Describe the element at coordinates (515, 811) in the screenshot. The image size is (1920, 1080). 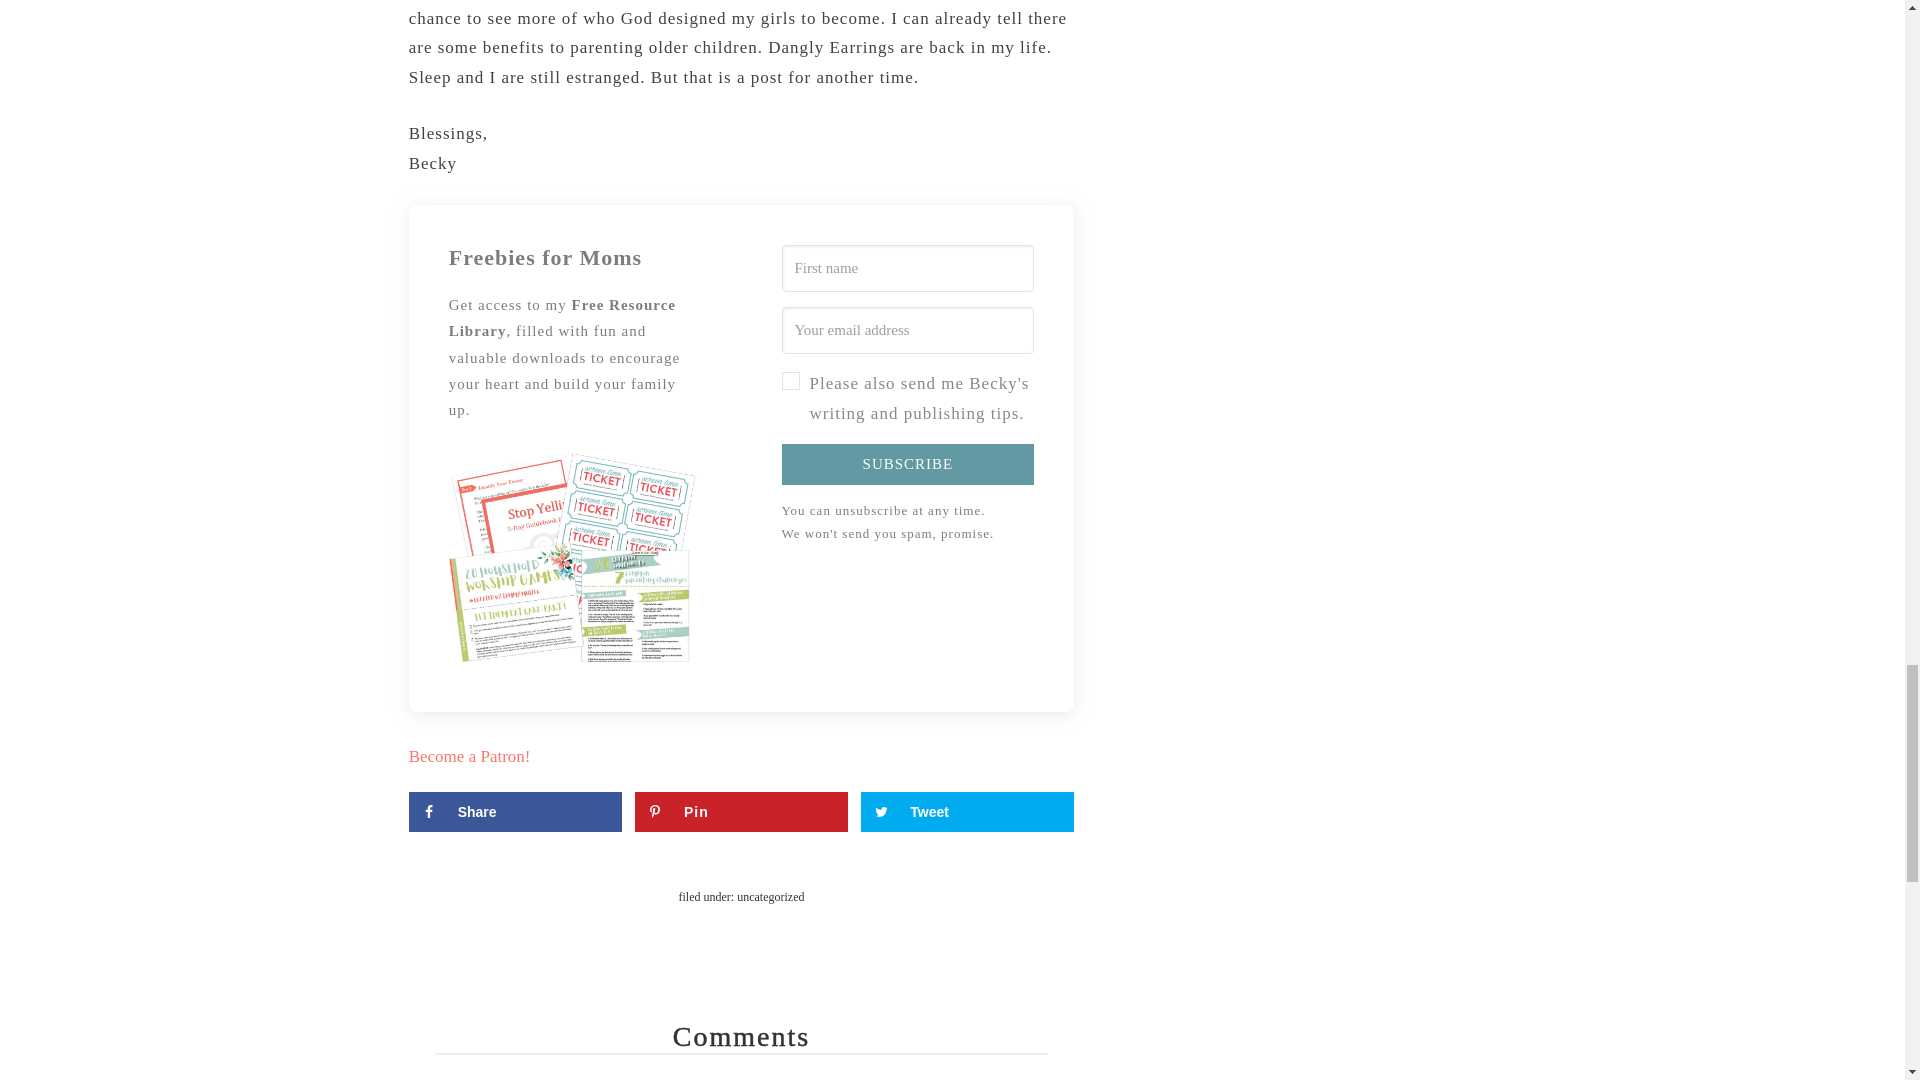
I see `Share` at that location.